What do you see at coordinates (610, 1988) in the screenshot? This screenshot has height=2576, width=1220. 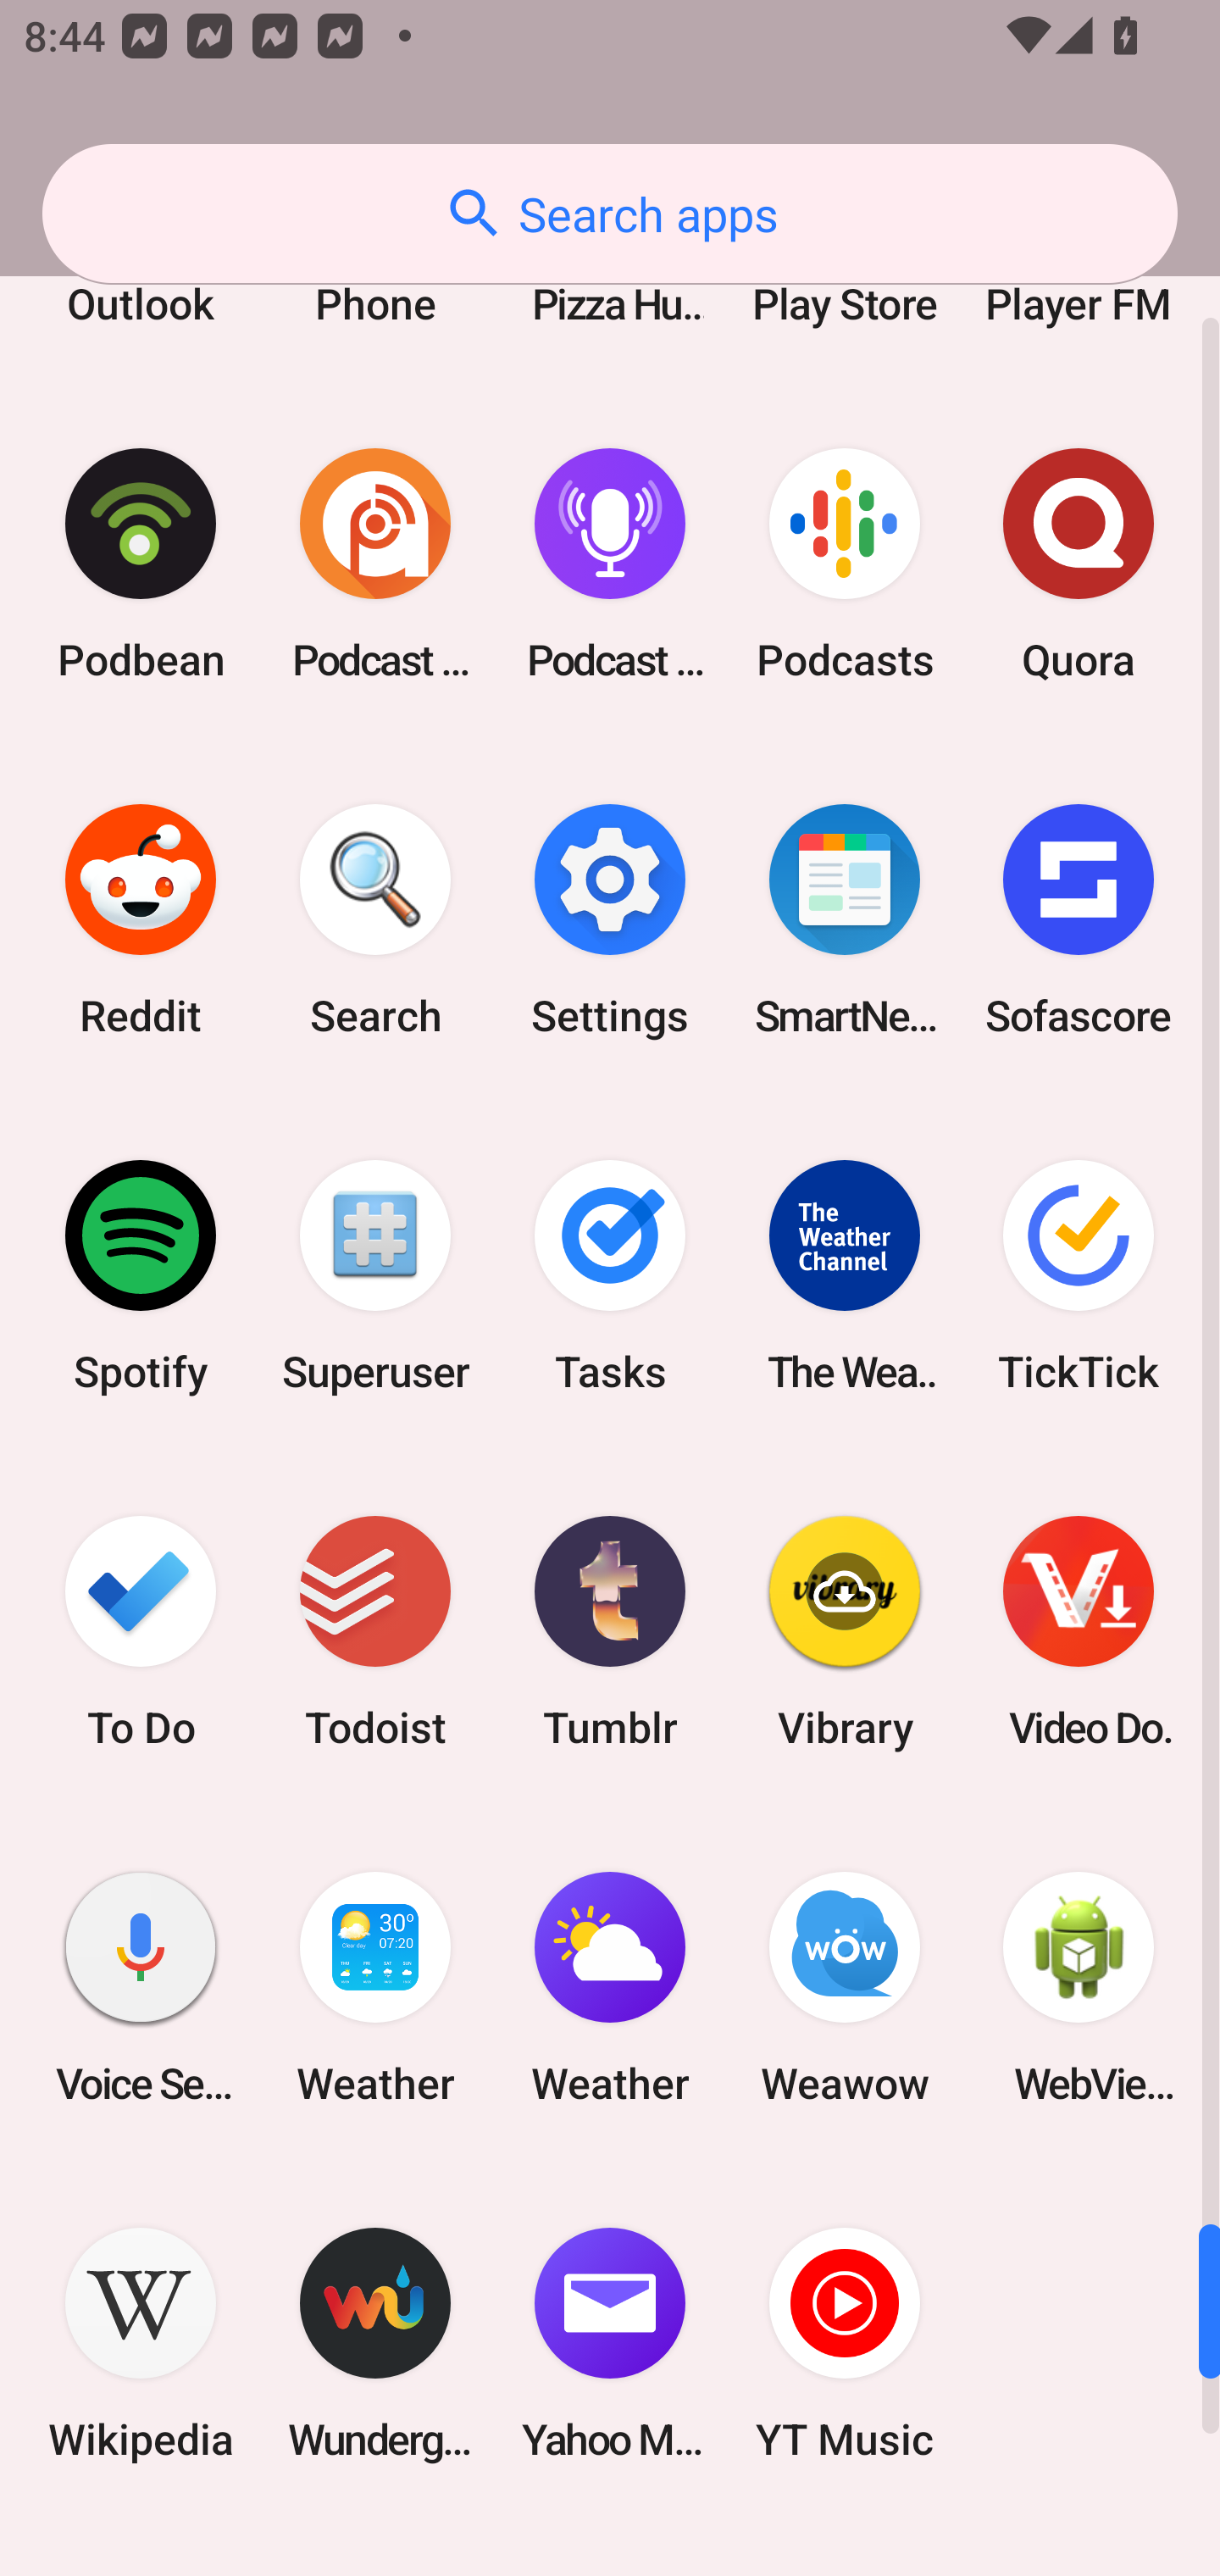 I see `Weather` at bounding box center [610, 1988].